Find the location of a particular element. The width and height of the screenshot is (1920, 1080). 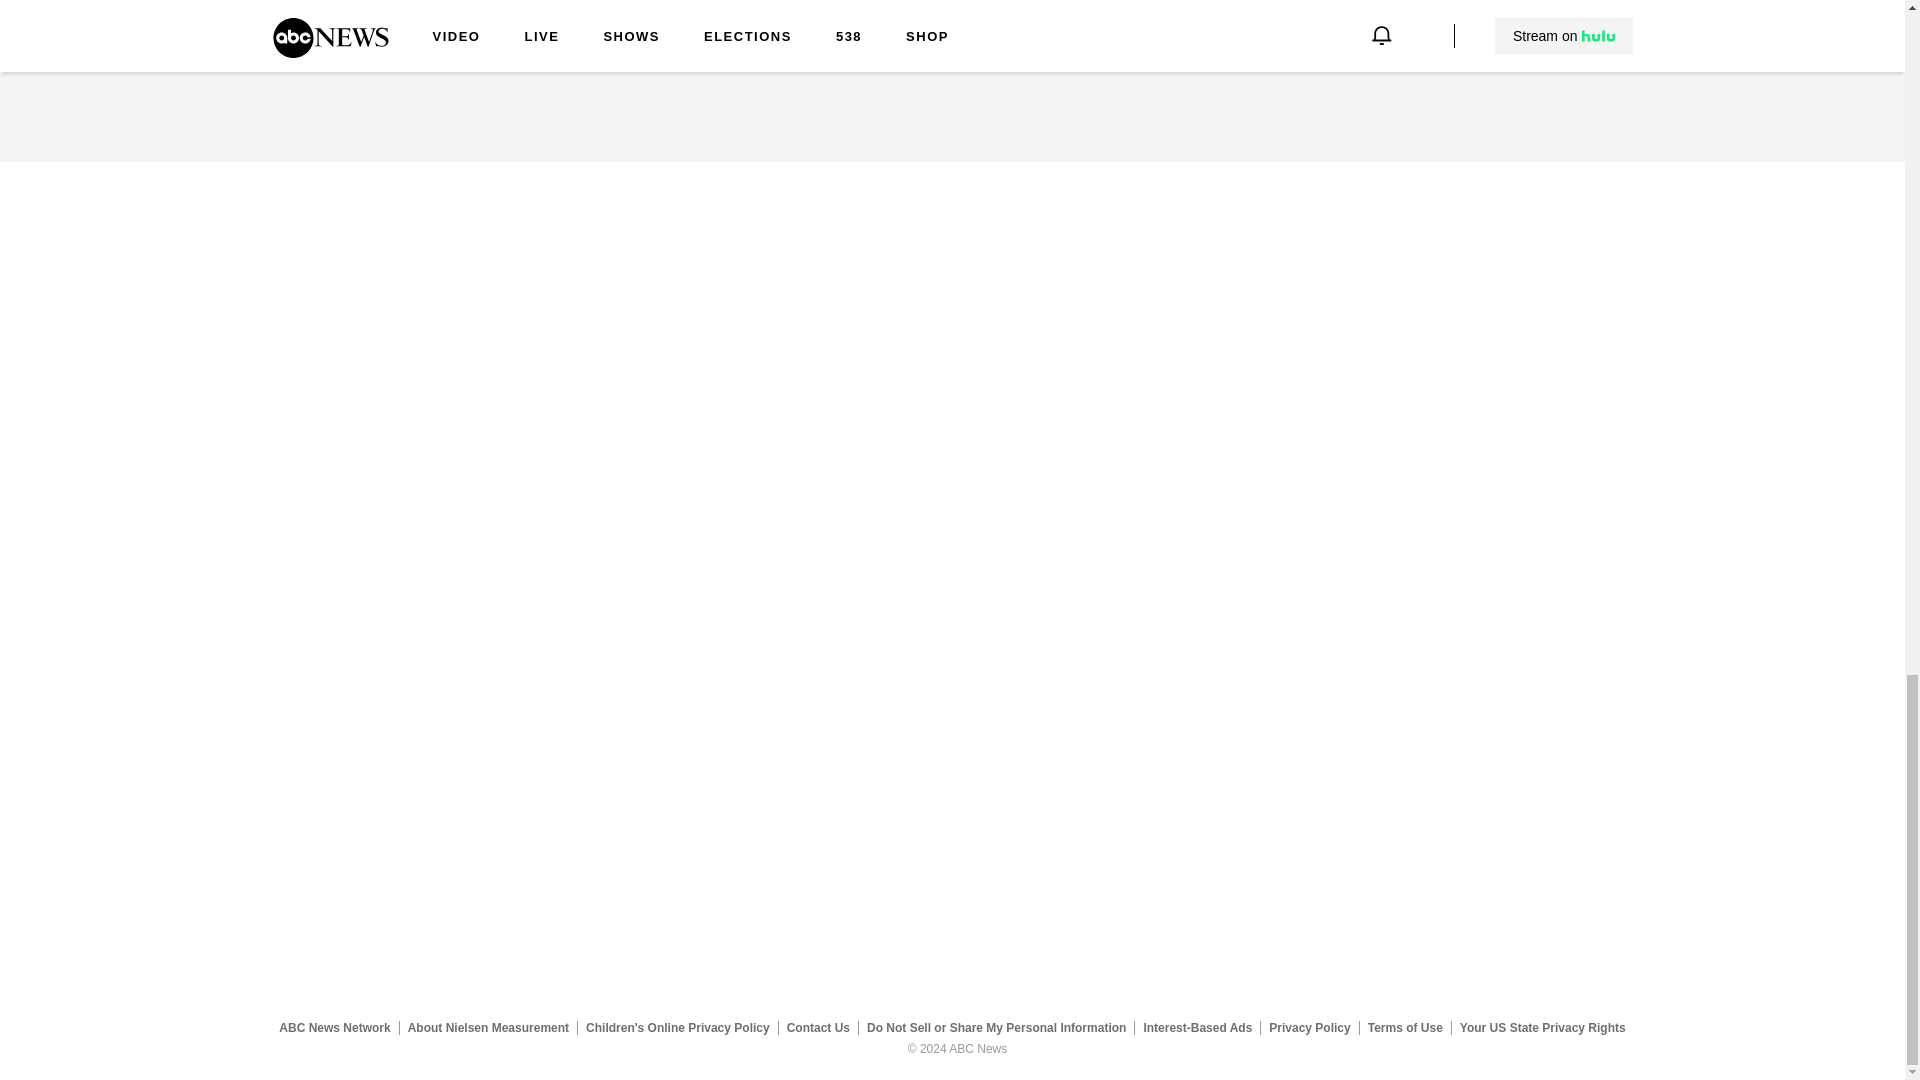

Do Not Sell or Share My Personal Information is located at coordinates (996, 1027).